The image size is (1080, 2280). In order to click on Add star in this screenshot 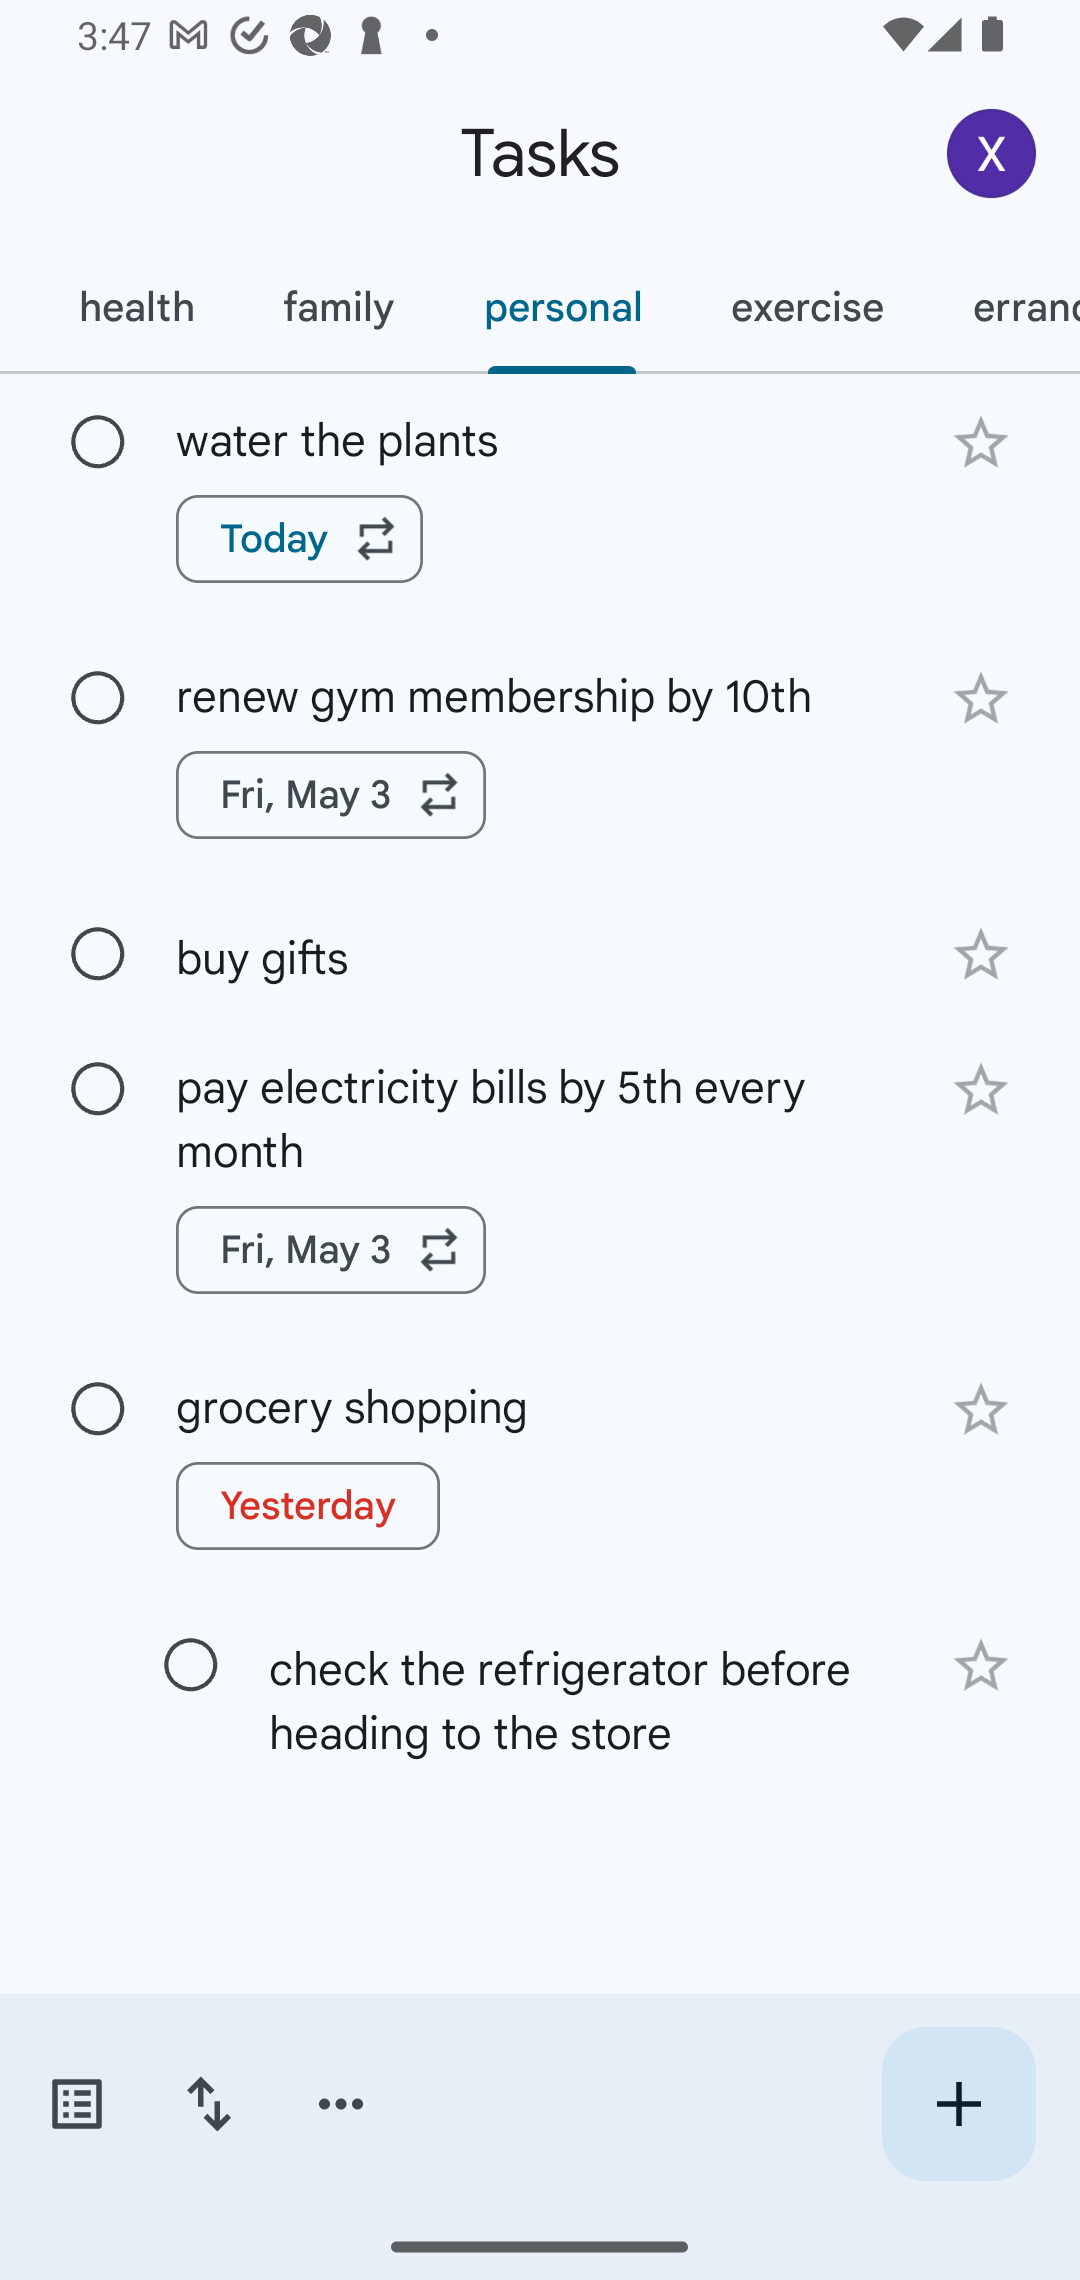, I will do `click(980, 955)`.